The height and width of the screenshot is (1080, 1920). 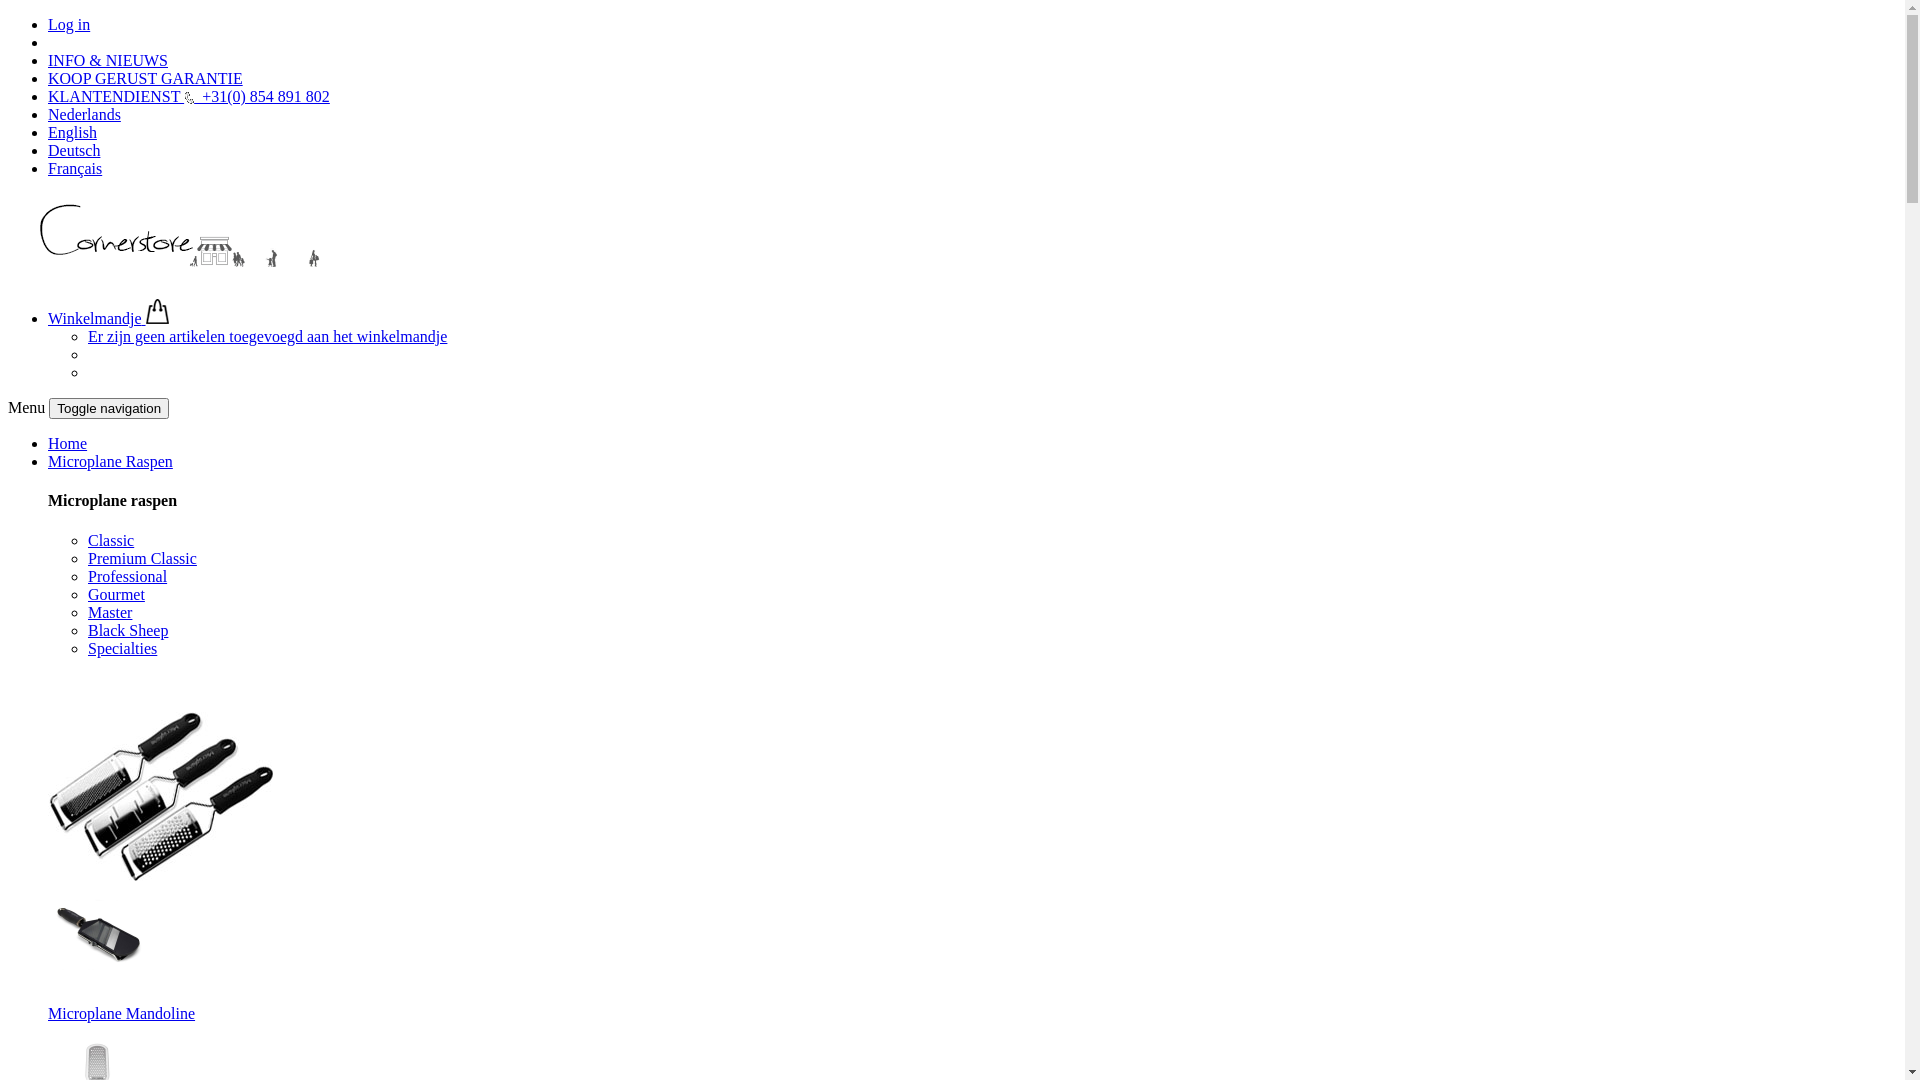 I want to click on Nederlands, so click(x=84, y=114).